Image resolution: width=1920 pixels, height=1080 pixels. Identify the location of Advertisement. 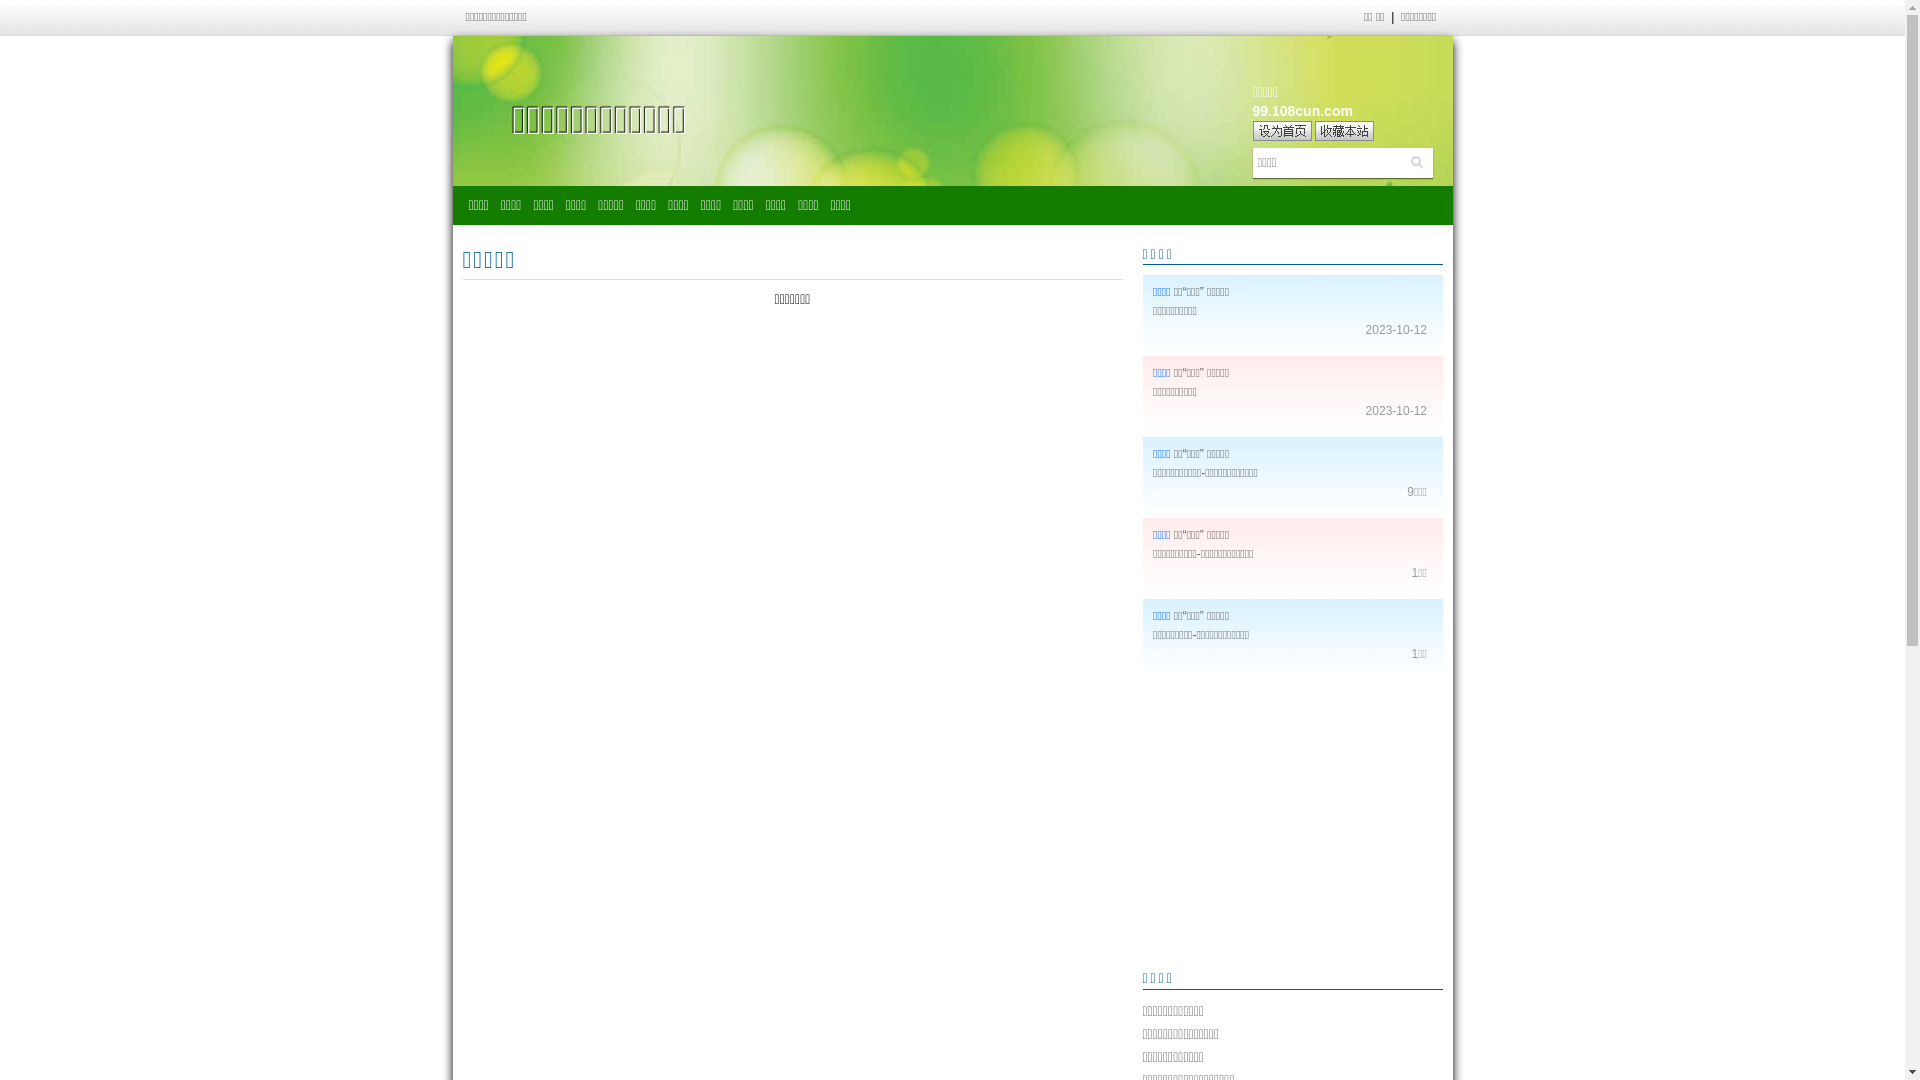
(1292, 824).